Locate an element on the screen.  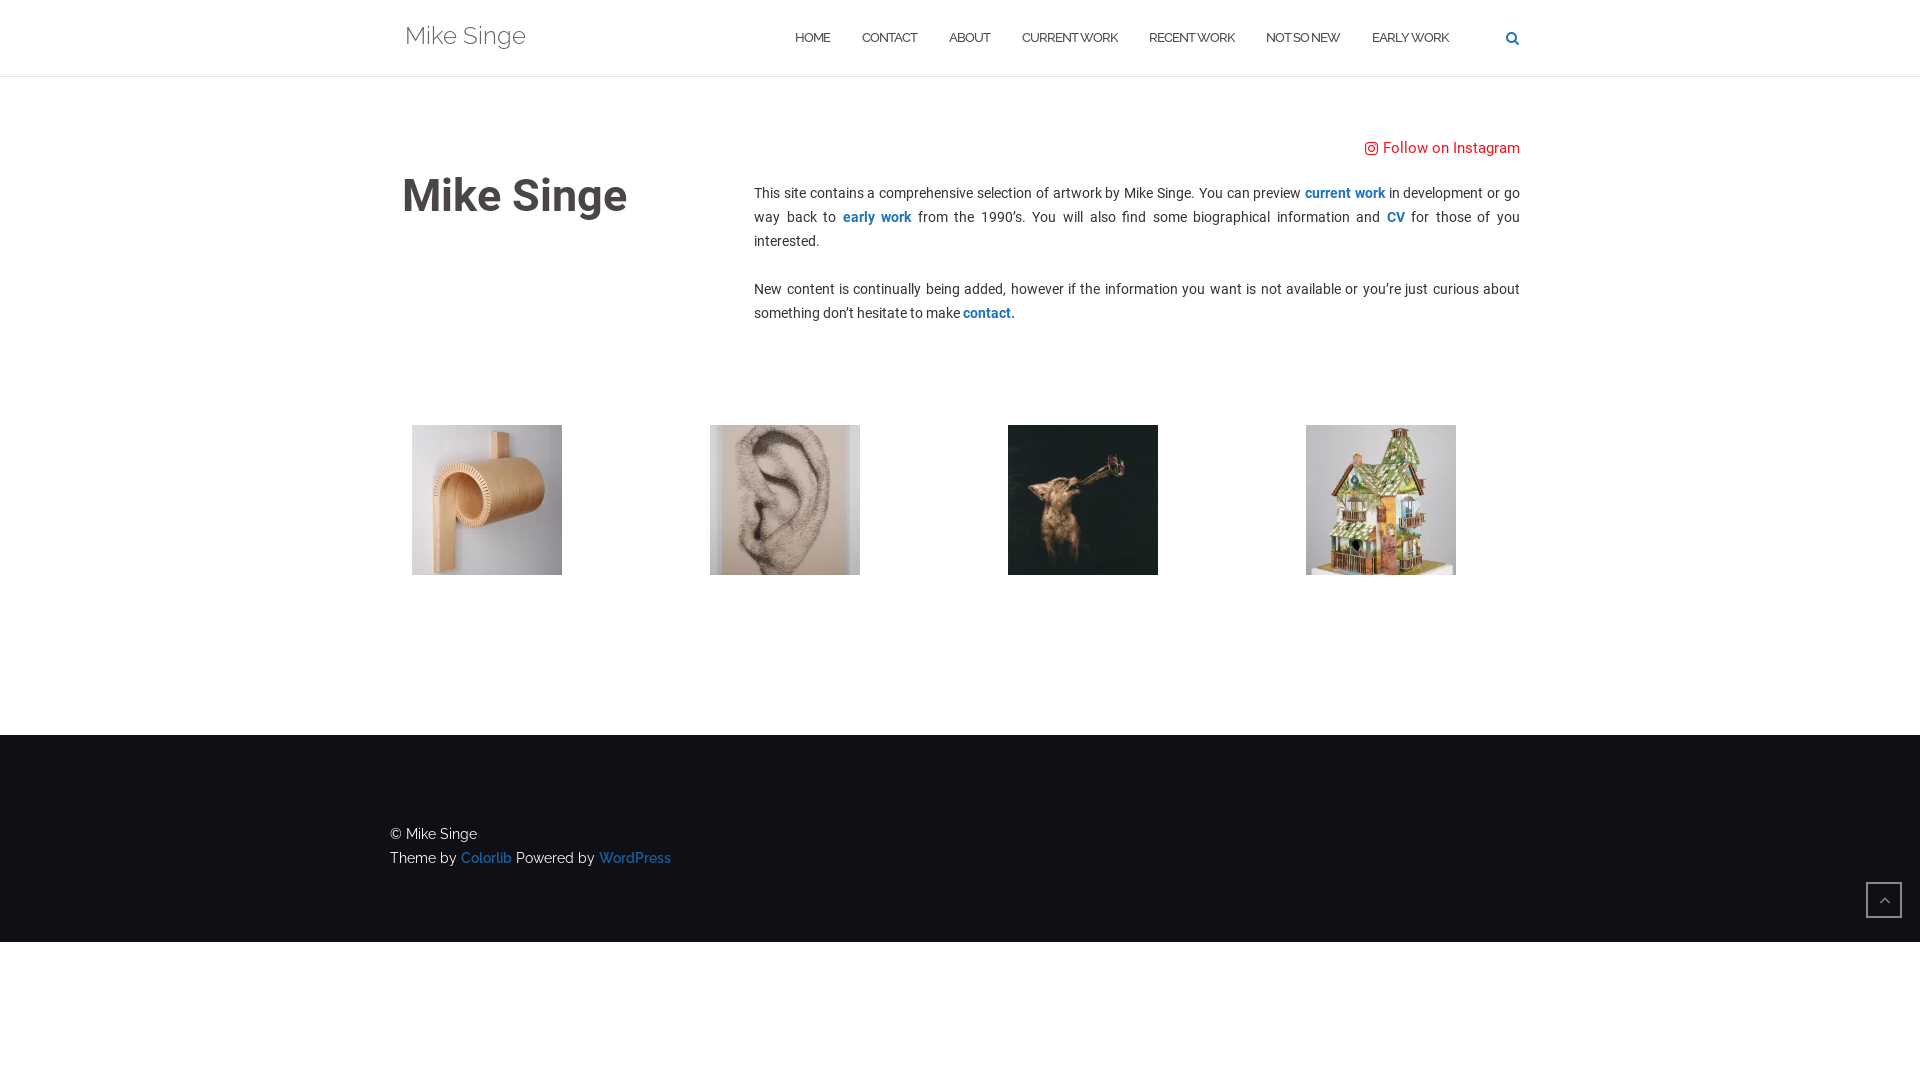
NOT SO NEW is located at coordinates (1303, 38).